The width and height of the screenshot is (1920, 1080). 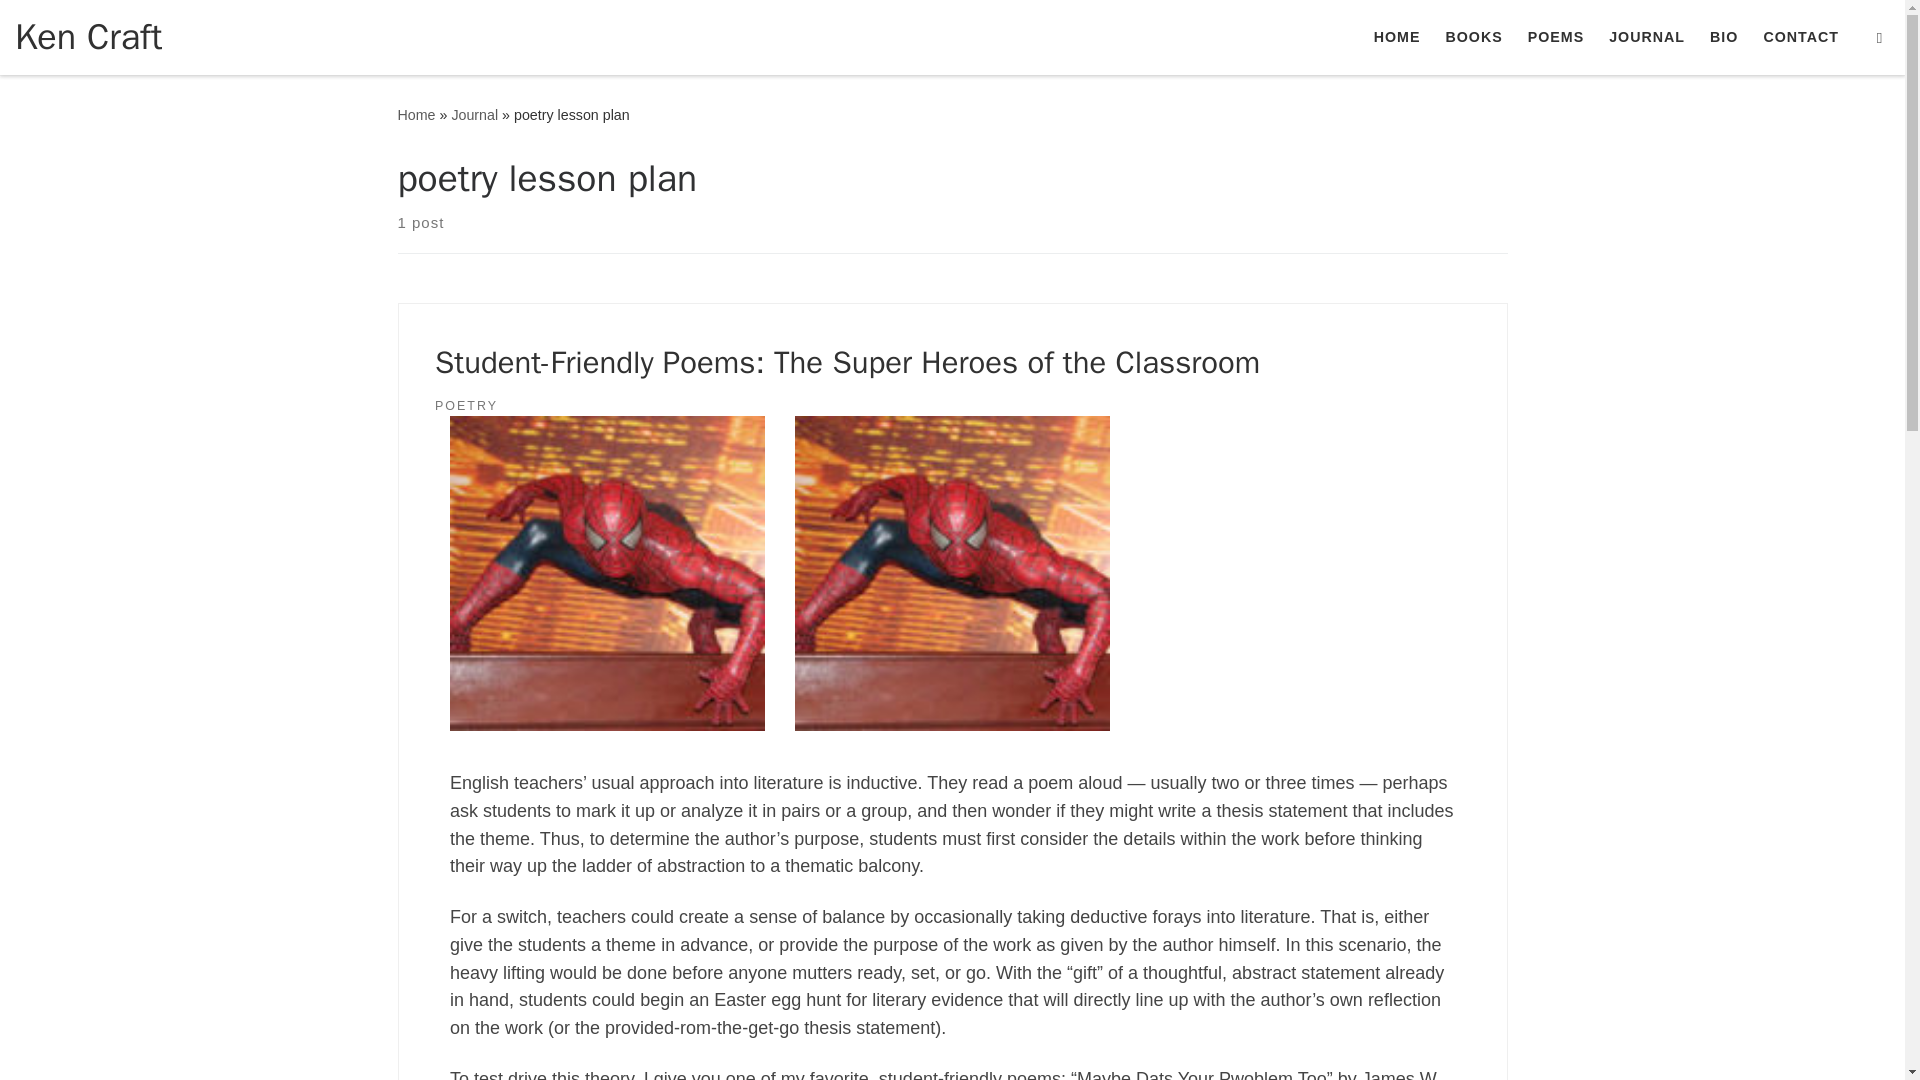 I want to click on BIO, so click(x=1724, y=37).